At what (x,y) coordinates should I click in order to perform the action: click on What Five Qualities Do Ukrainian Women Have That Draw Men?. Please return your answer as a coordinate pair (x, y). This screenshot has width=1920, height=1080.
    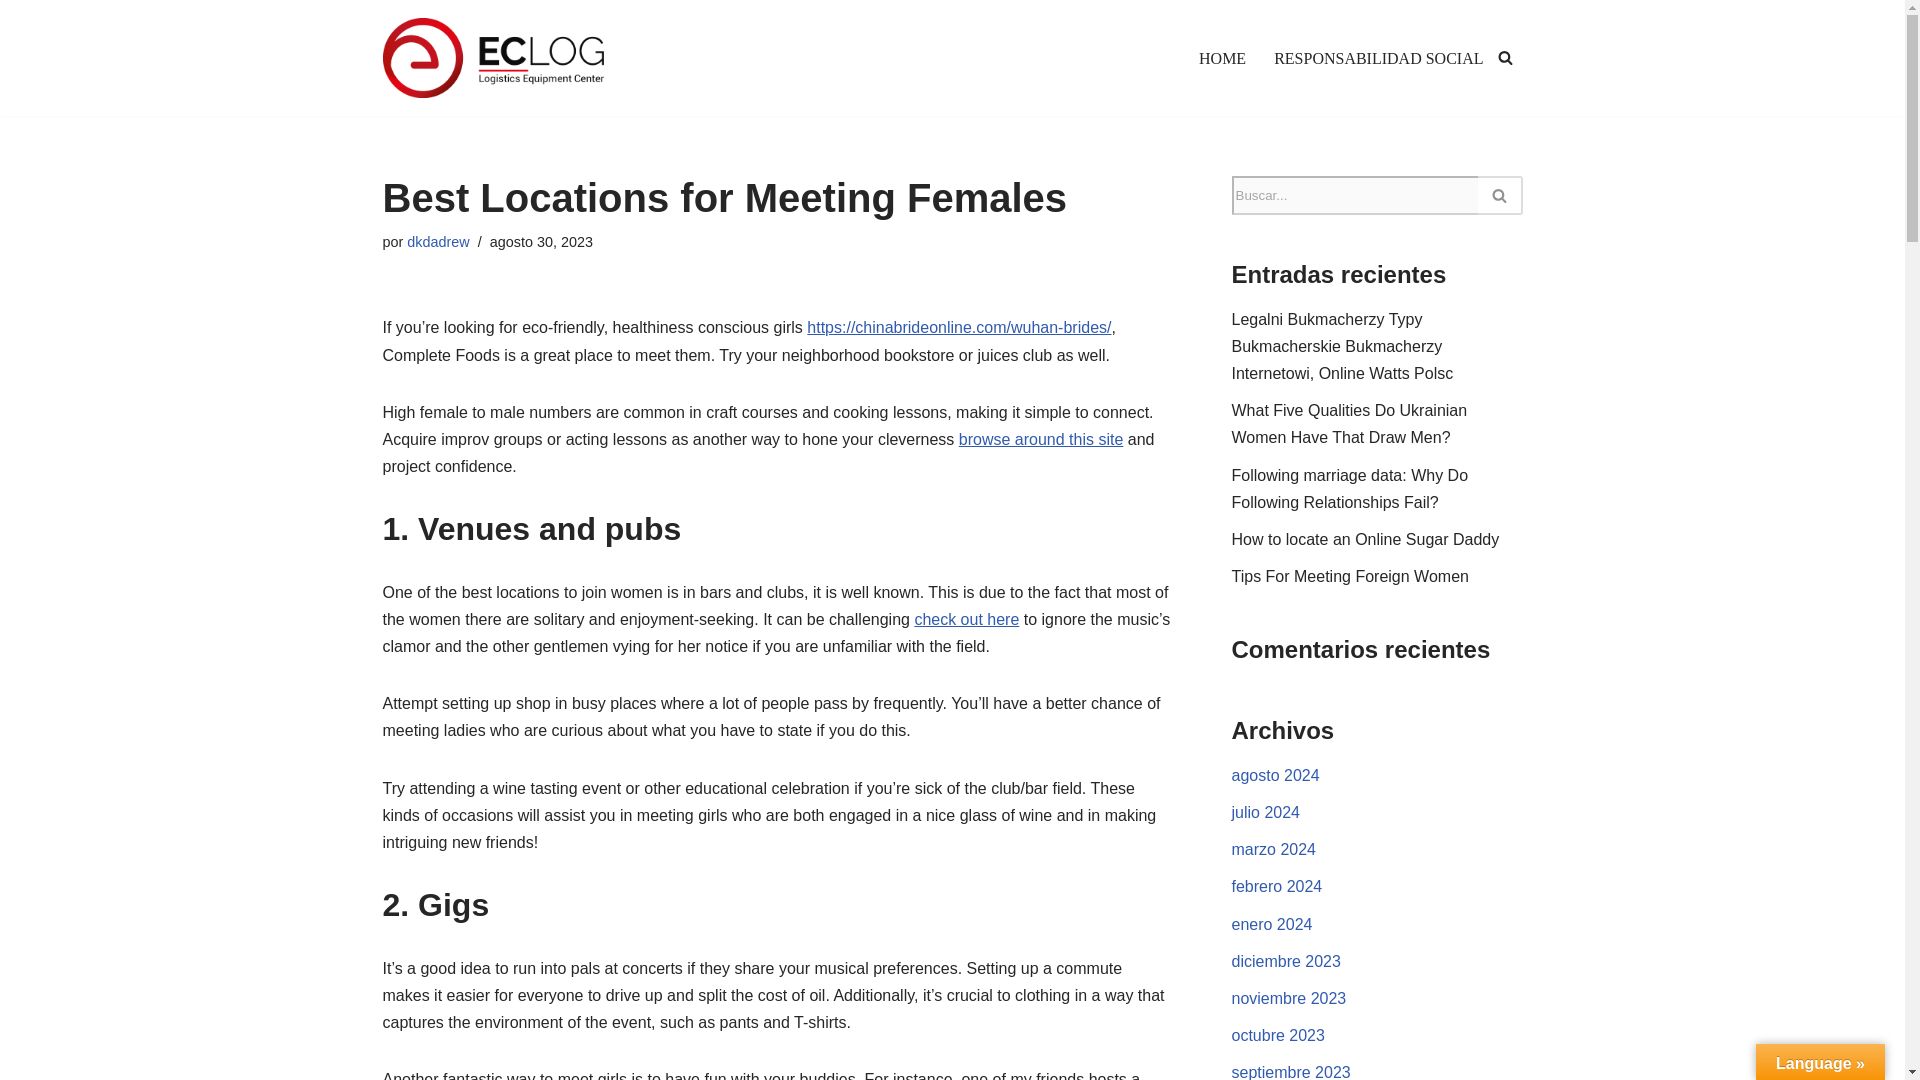
    Looking at the image, I should click on (1350, 424).